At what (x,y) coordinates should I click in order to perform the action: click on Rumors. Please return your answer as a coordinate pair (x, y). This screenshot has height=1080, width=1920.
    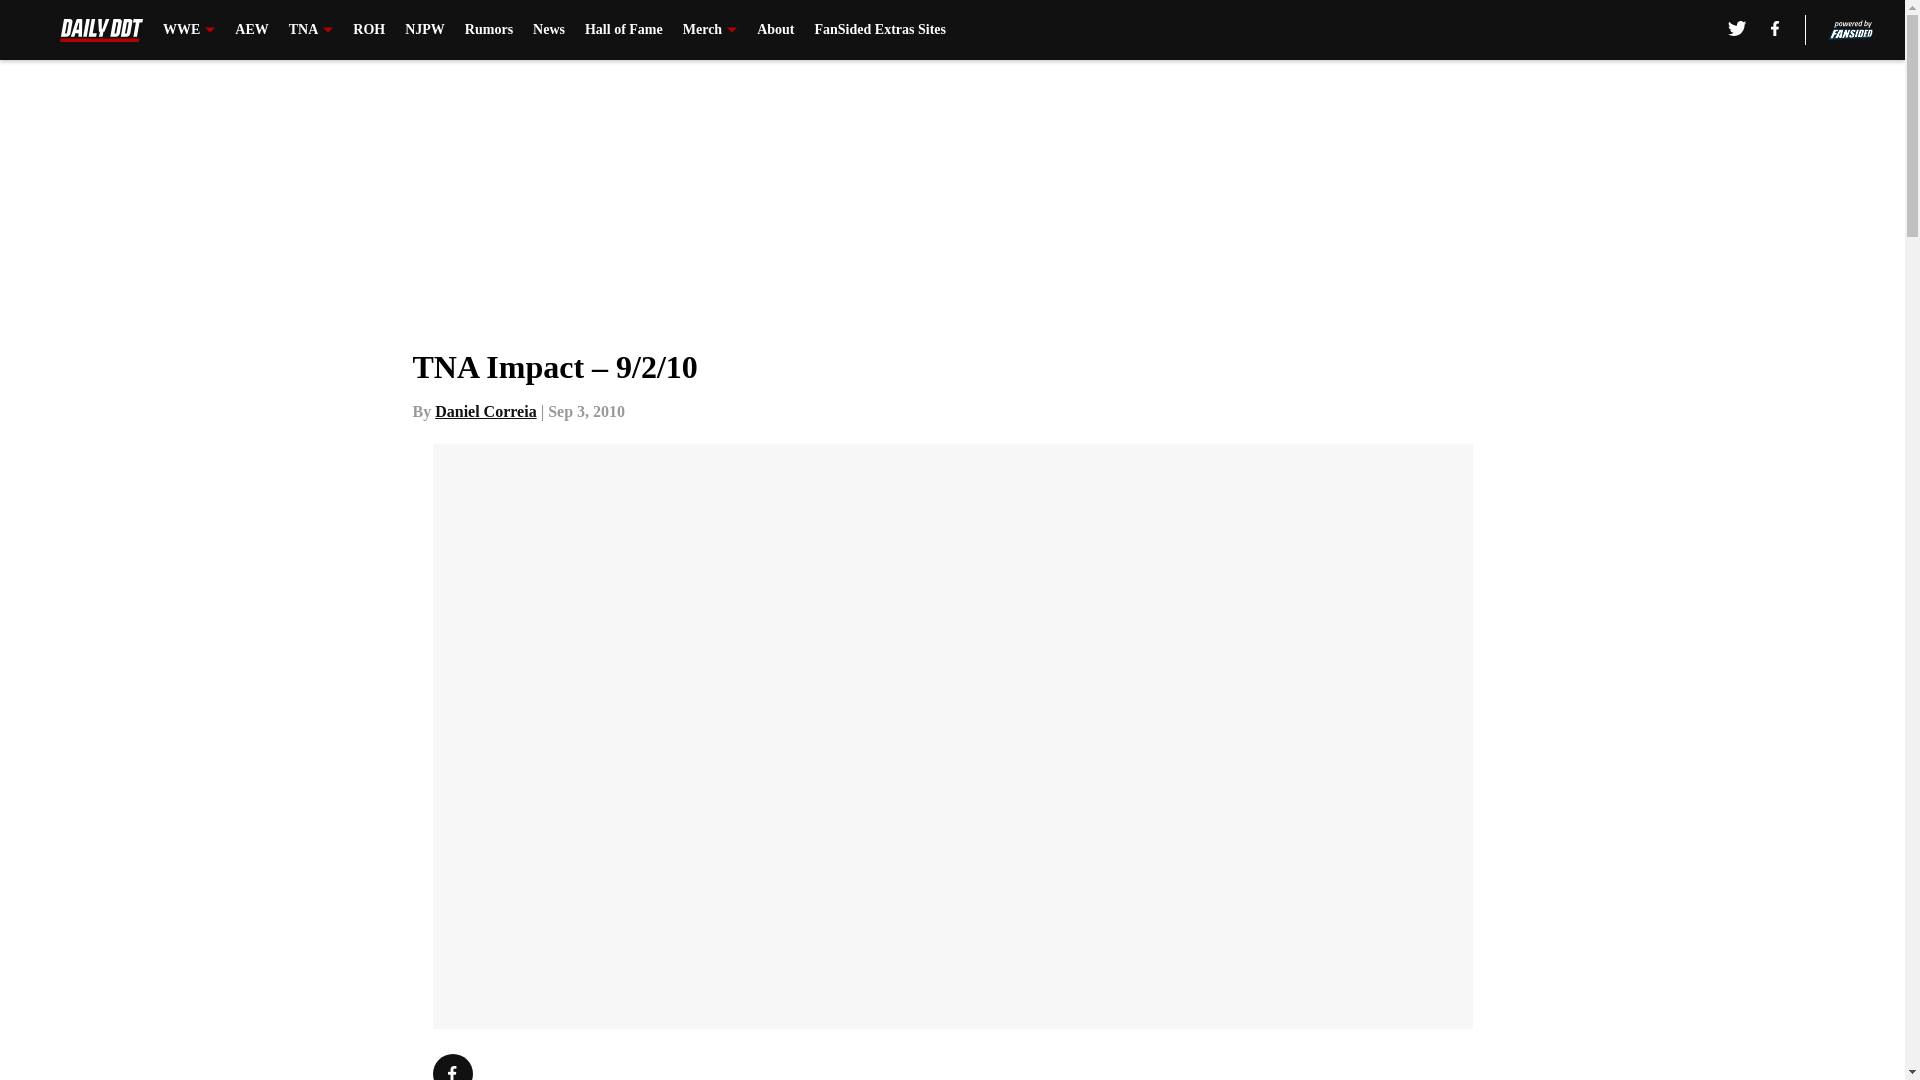
    Looking at the image, I should click on (488, 30).